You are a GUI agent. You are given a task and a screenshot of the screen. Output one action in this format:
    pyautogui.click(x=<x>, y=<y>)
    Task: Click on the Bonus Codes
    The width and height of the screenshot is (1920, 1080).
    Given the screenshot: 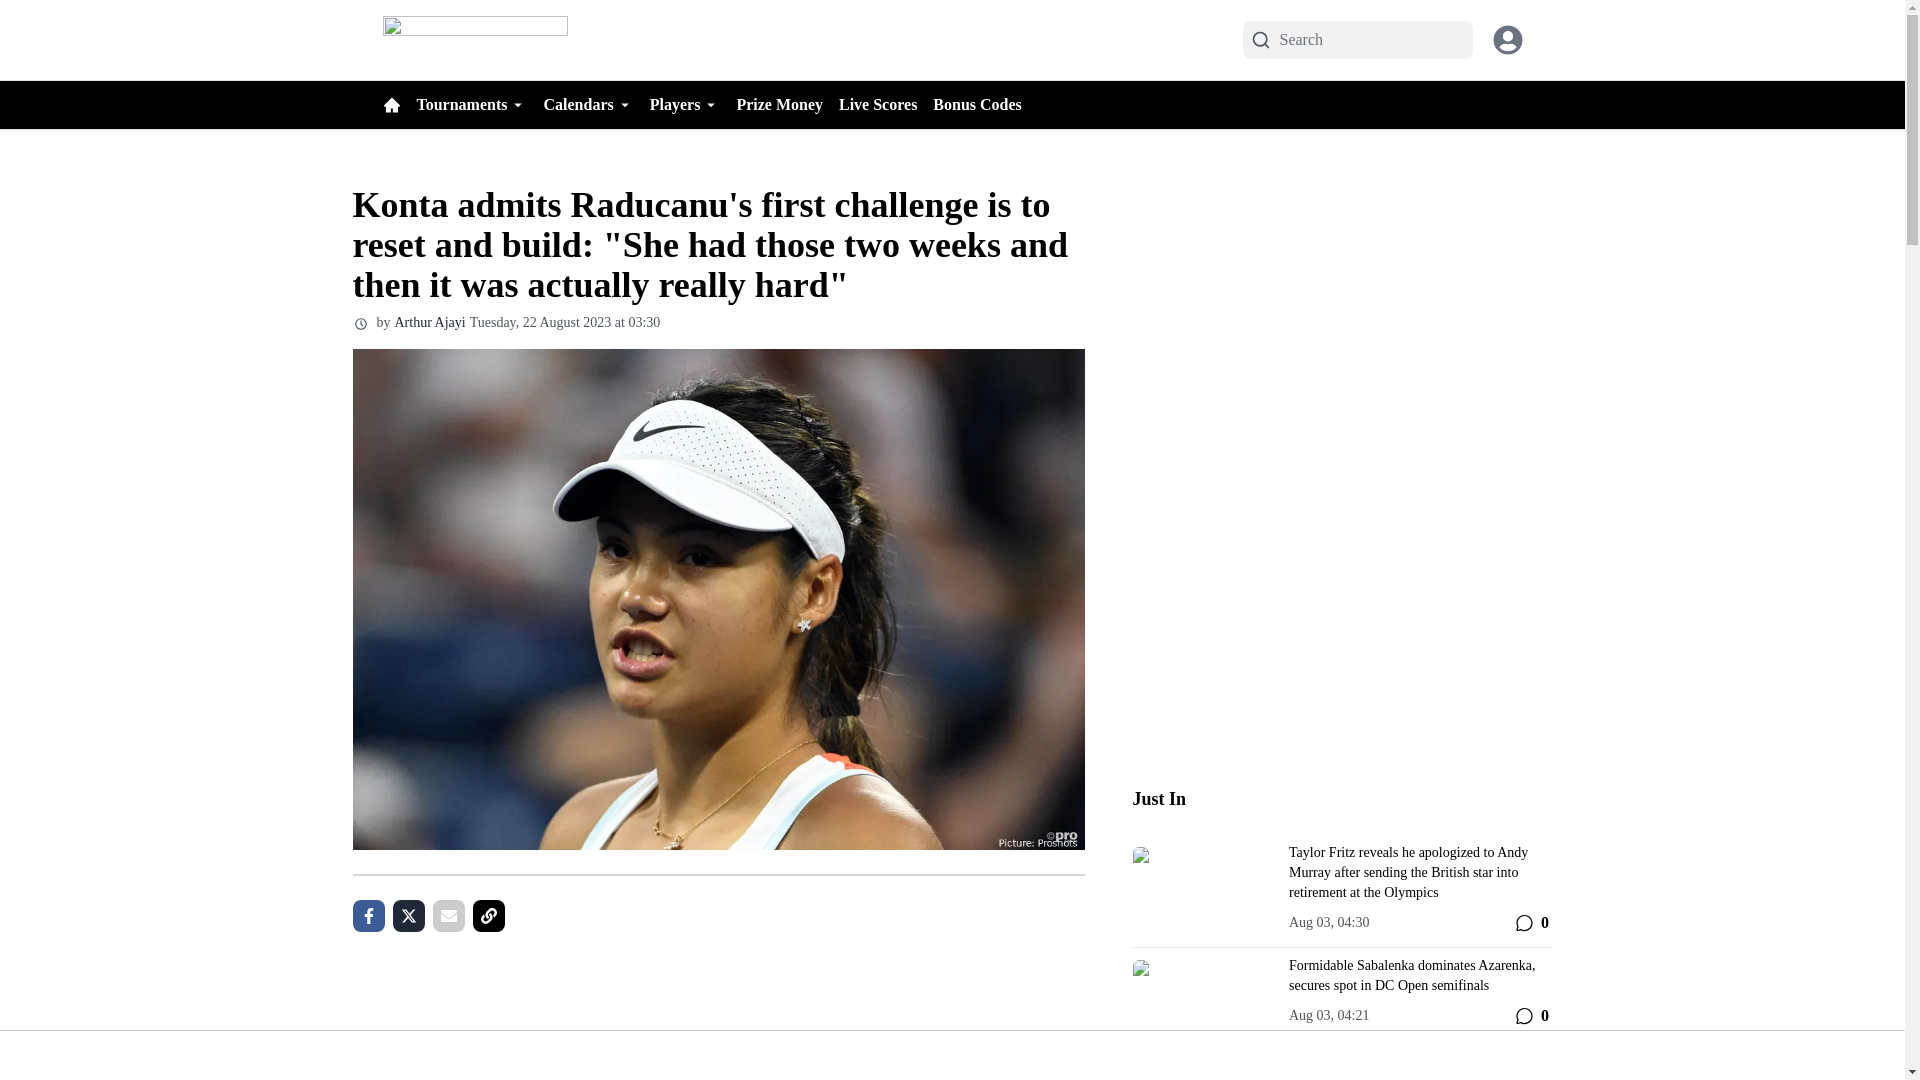 What is the action you would take?
    pyautogui.click(x=984, y=104)
    